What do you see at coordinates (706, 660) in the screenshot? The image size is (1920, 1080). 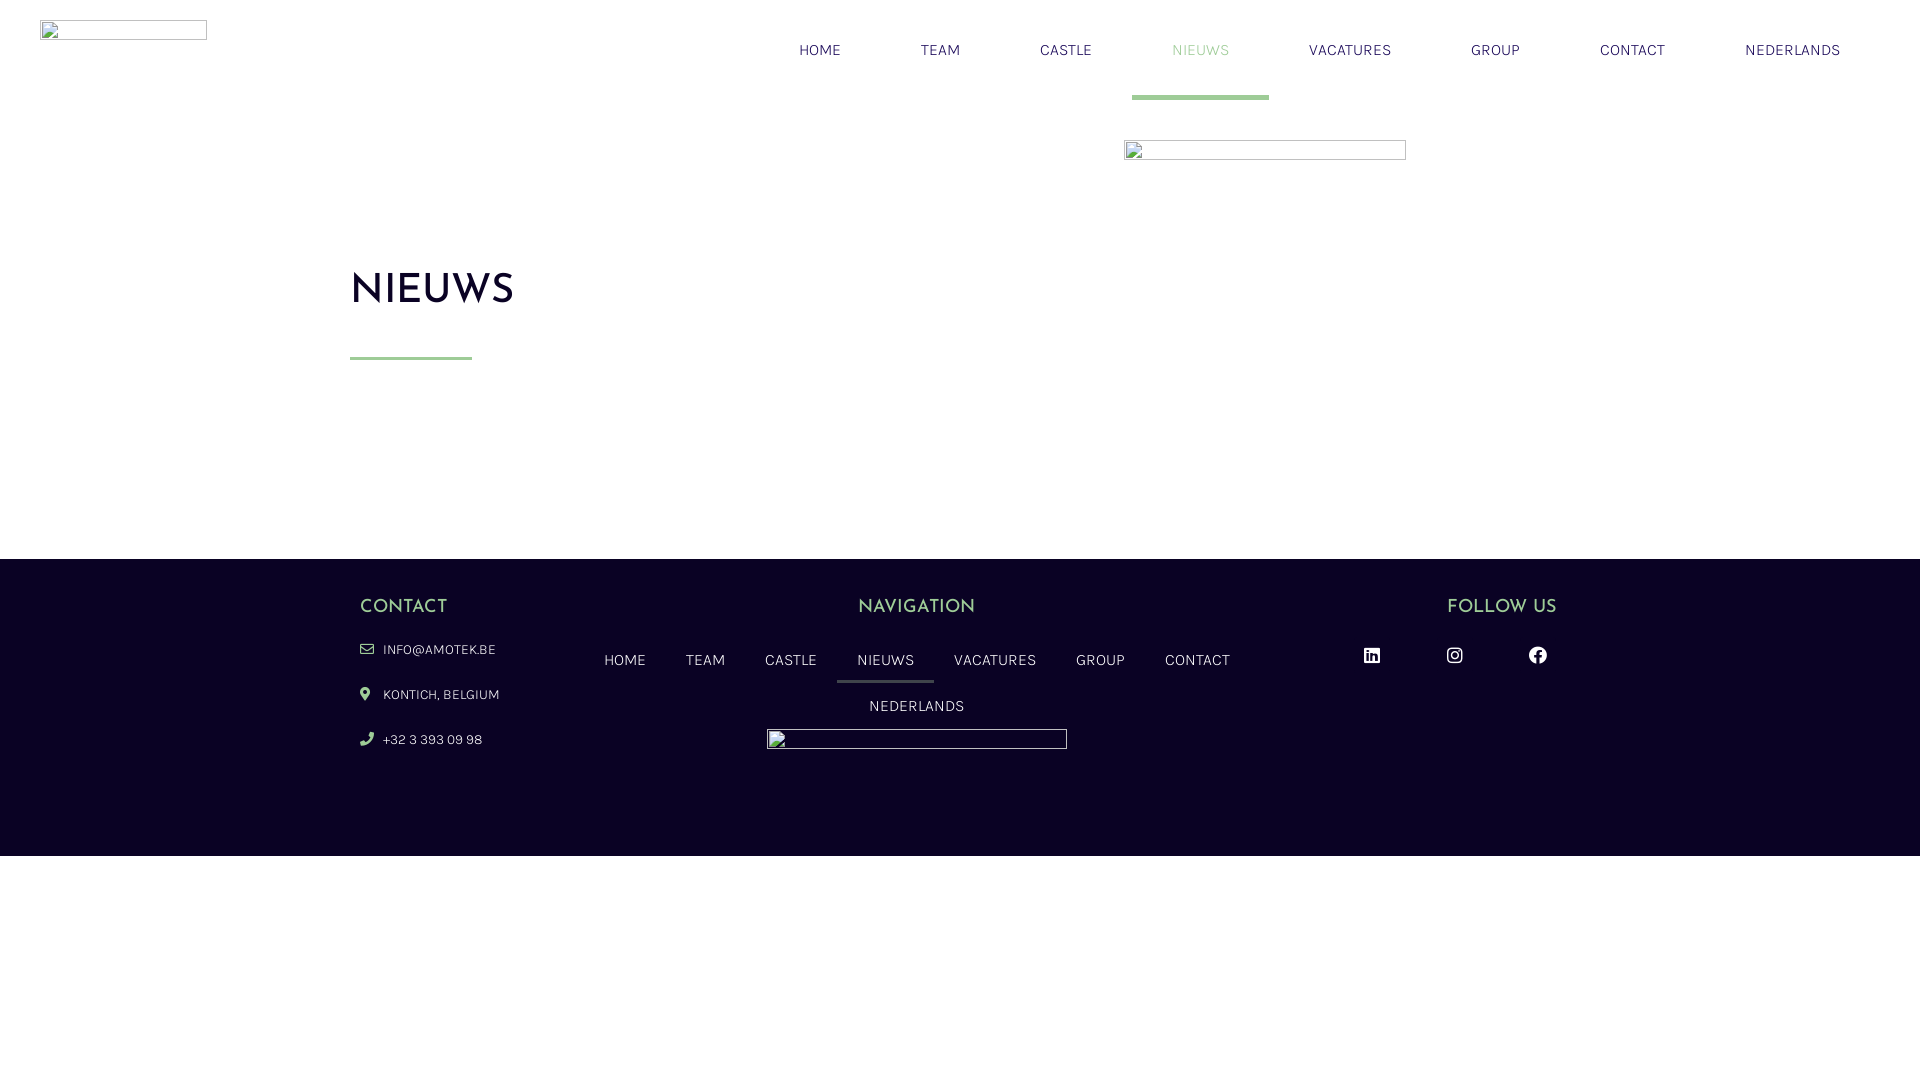 I see `TEAM` at bounding box center [706, 660].